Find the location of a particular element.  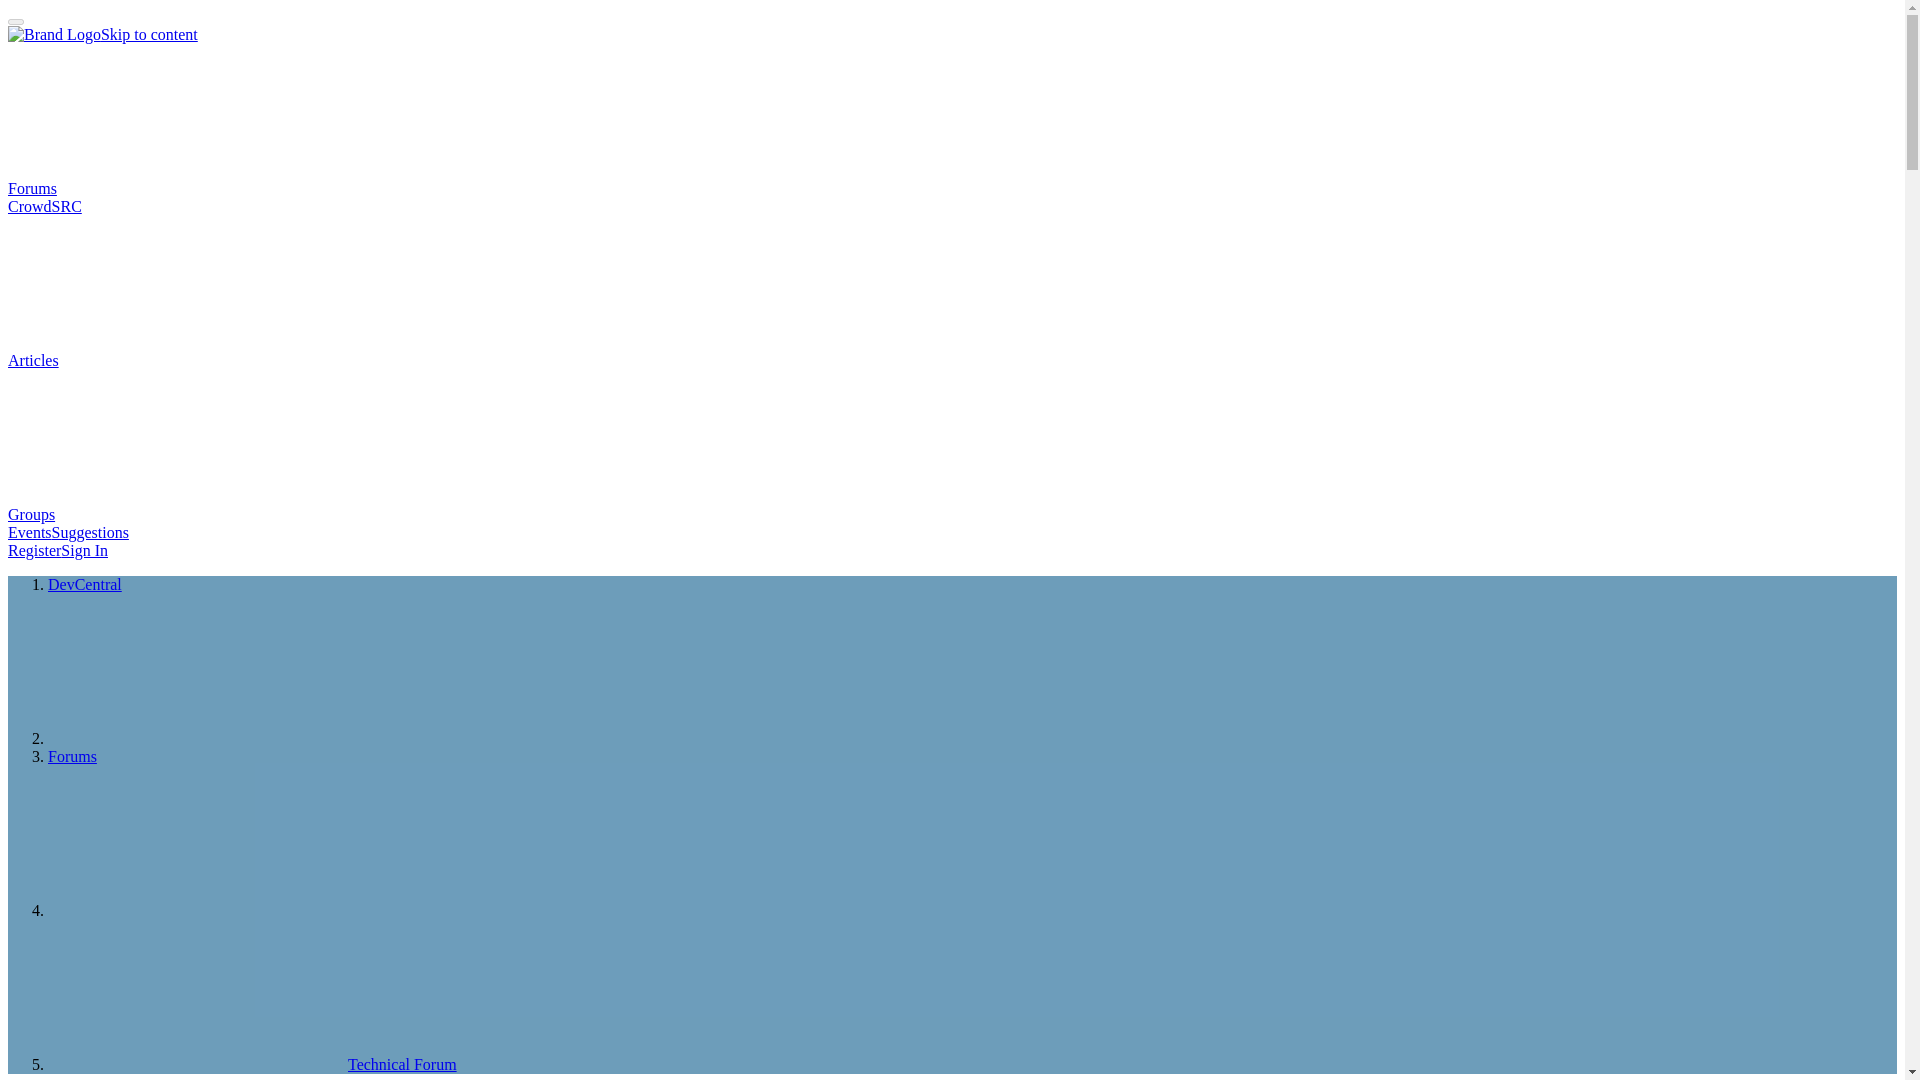

Forums is located at coordinates (182, 188).